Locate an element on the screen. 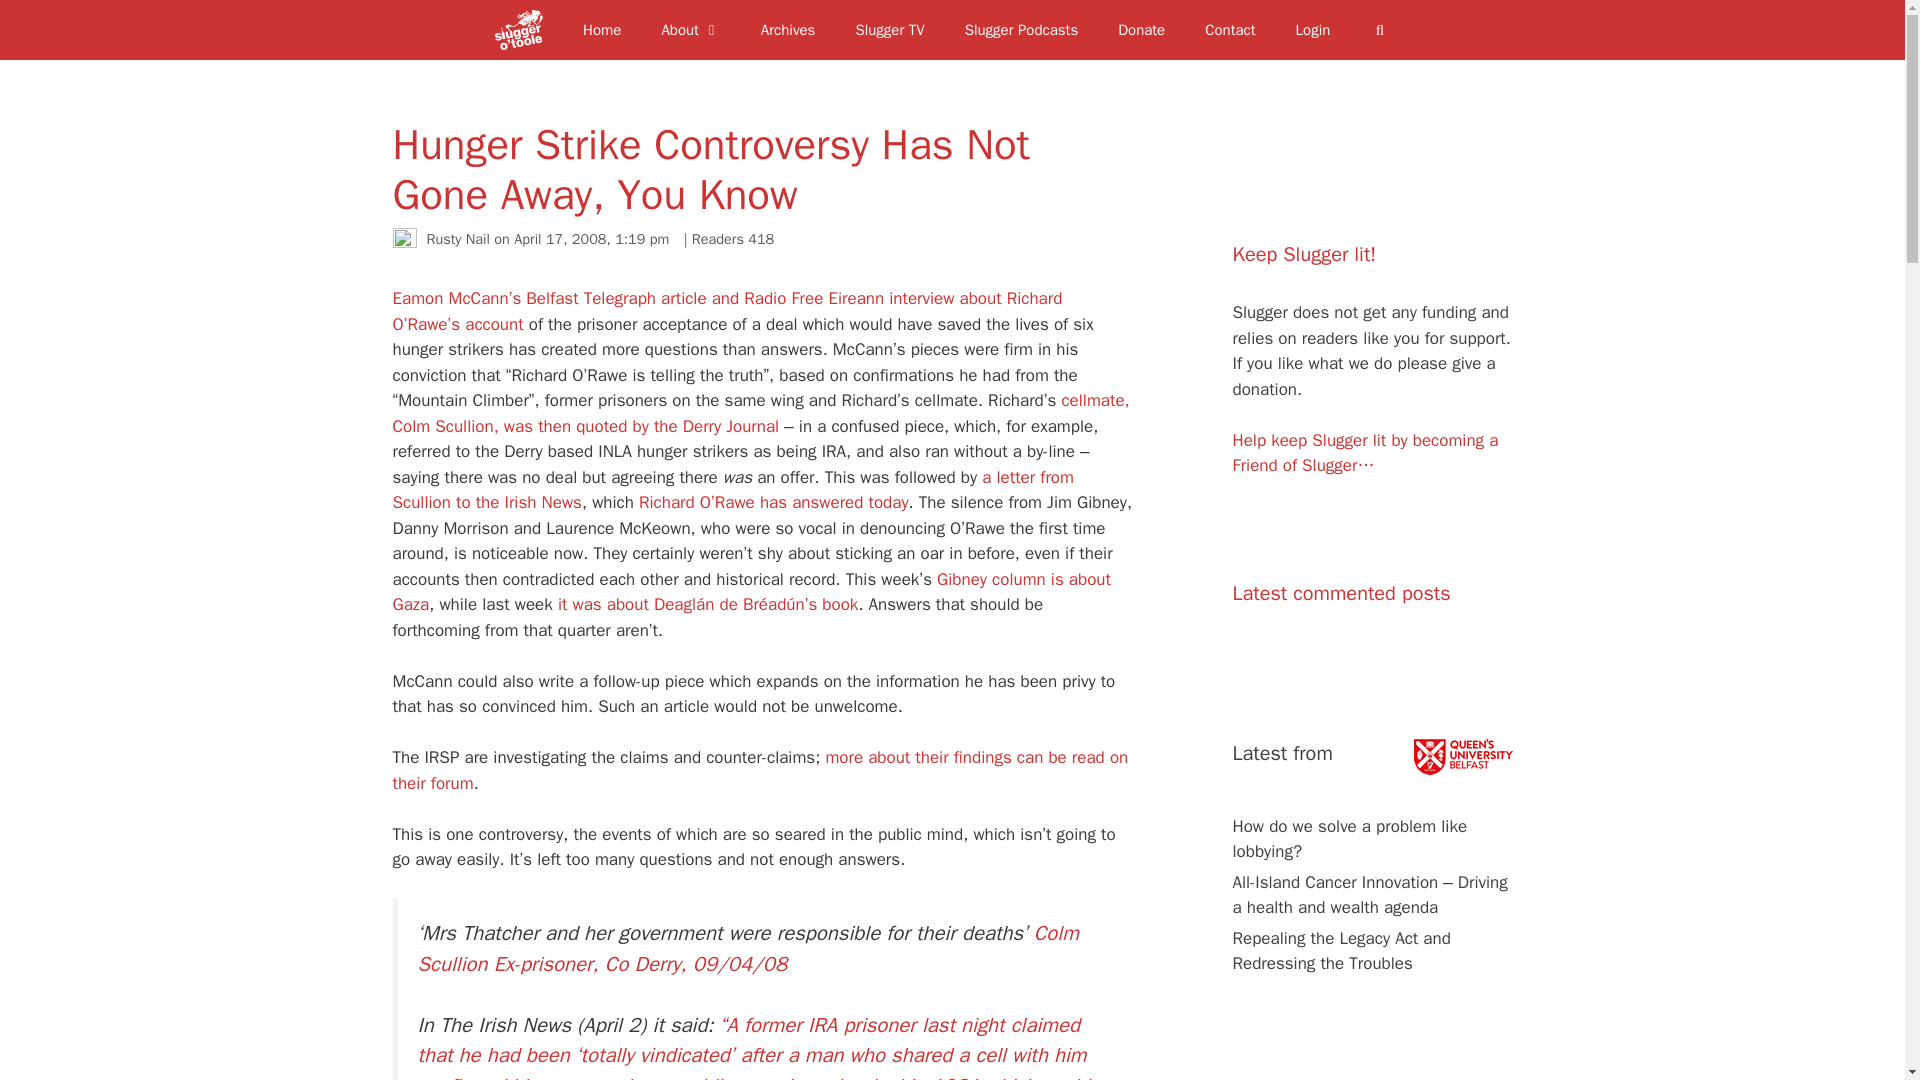 This screenshot has width=1920, height=1080. Gibney column is about Gaza is located at coordinates (750, 591).